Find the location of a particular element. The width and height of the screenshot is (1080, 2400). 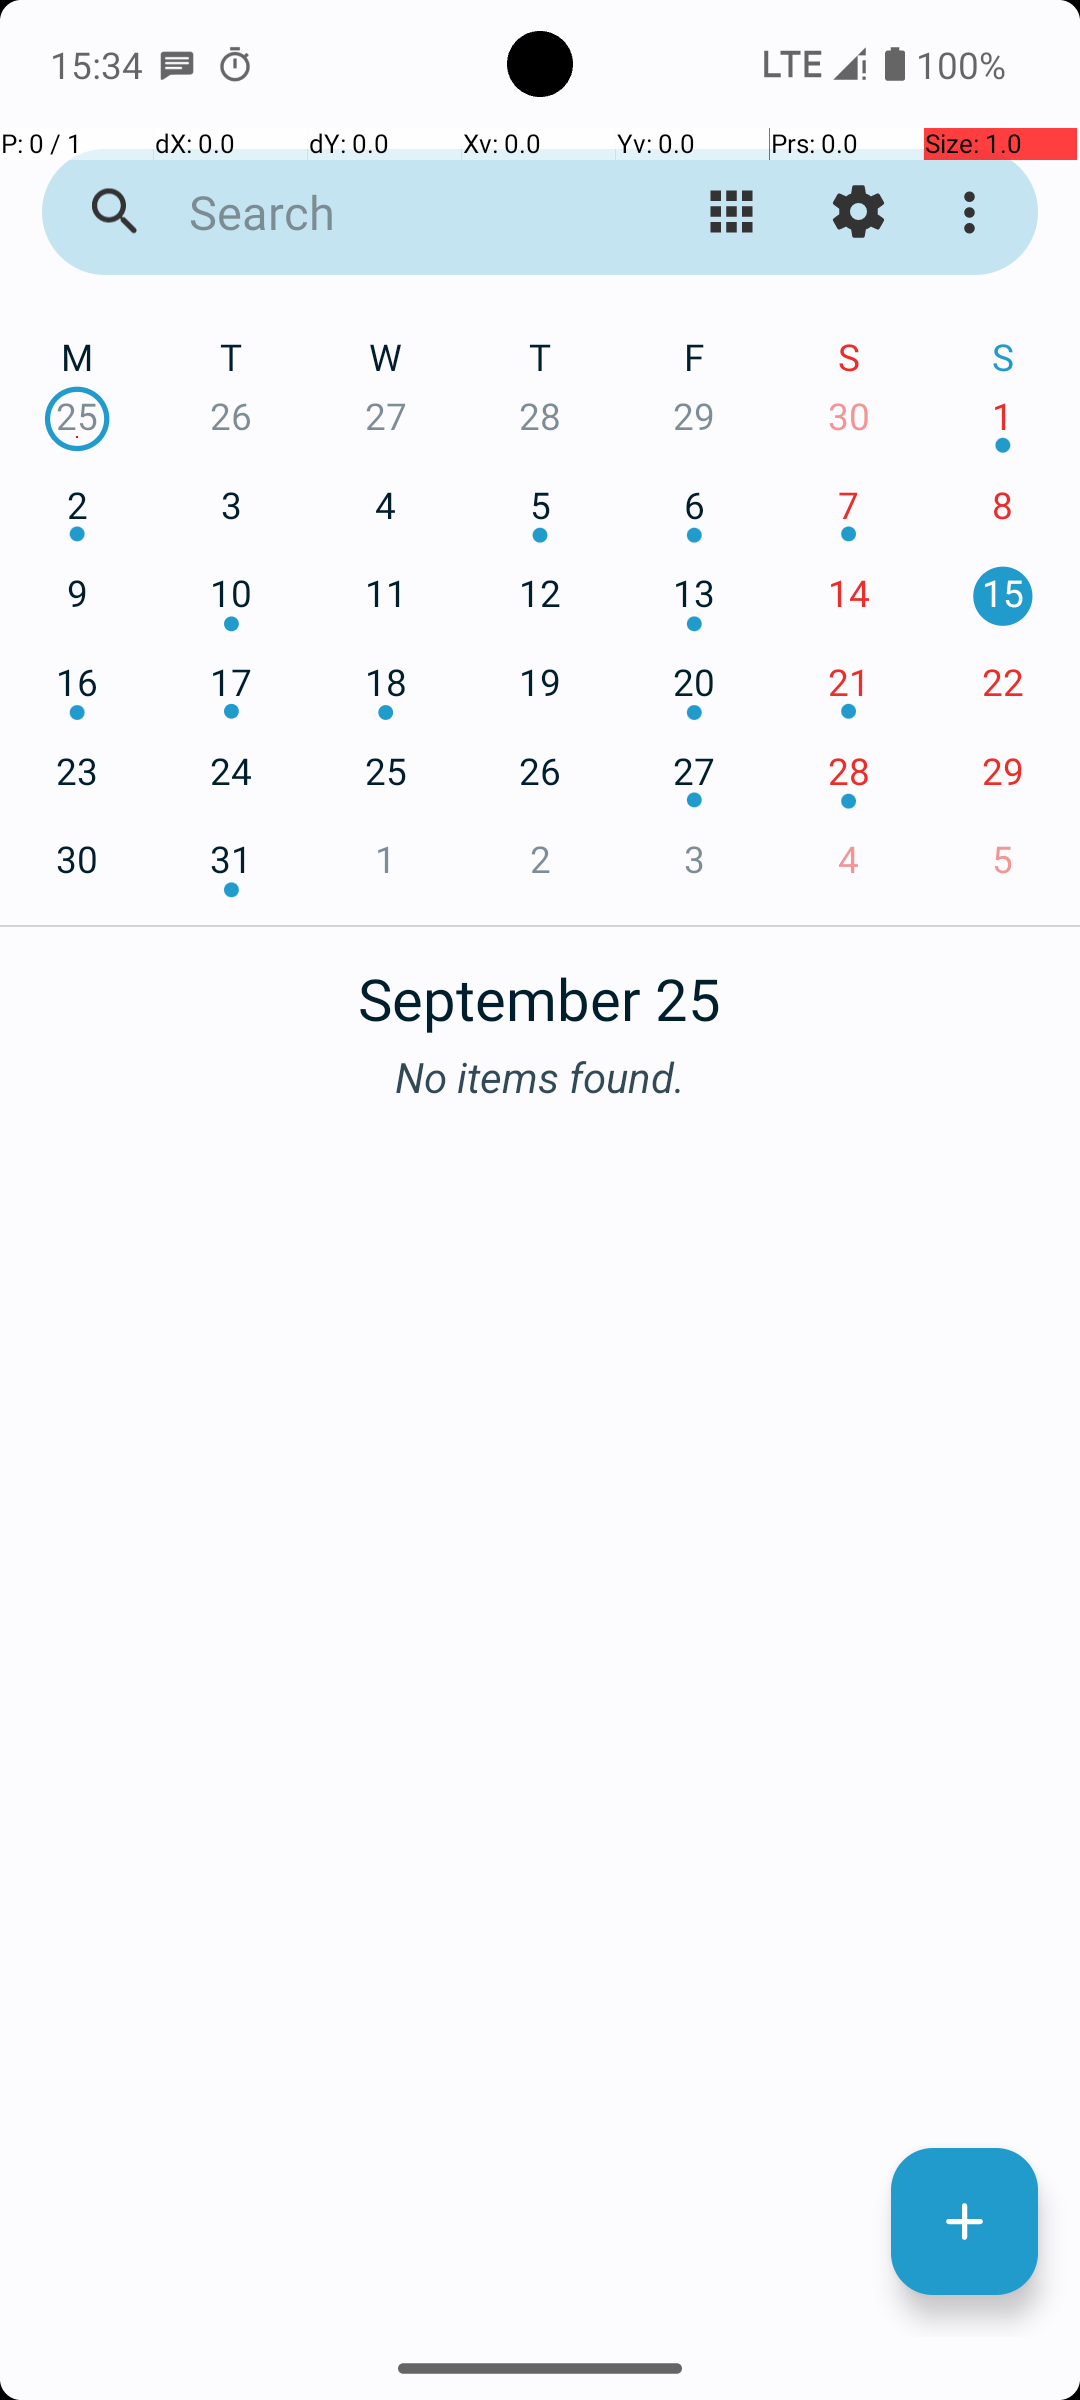

SMS Messenger notification: +15785288010 is located at coordinates (177, 64).